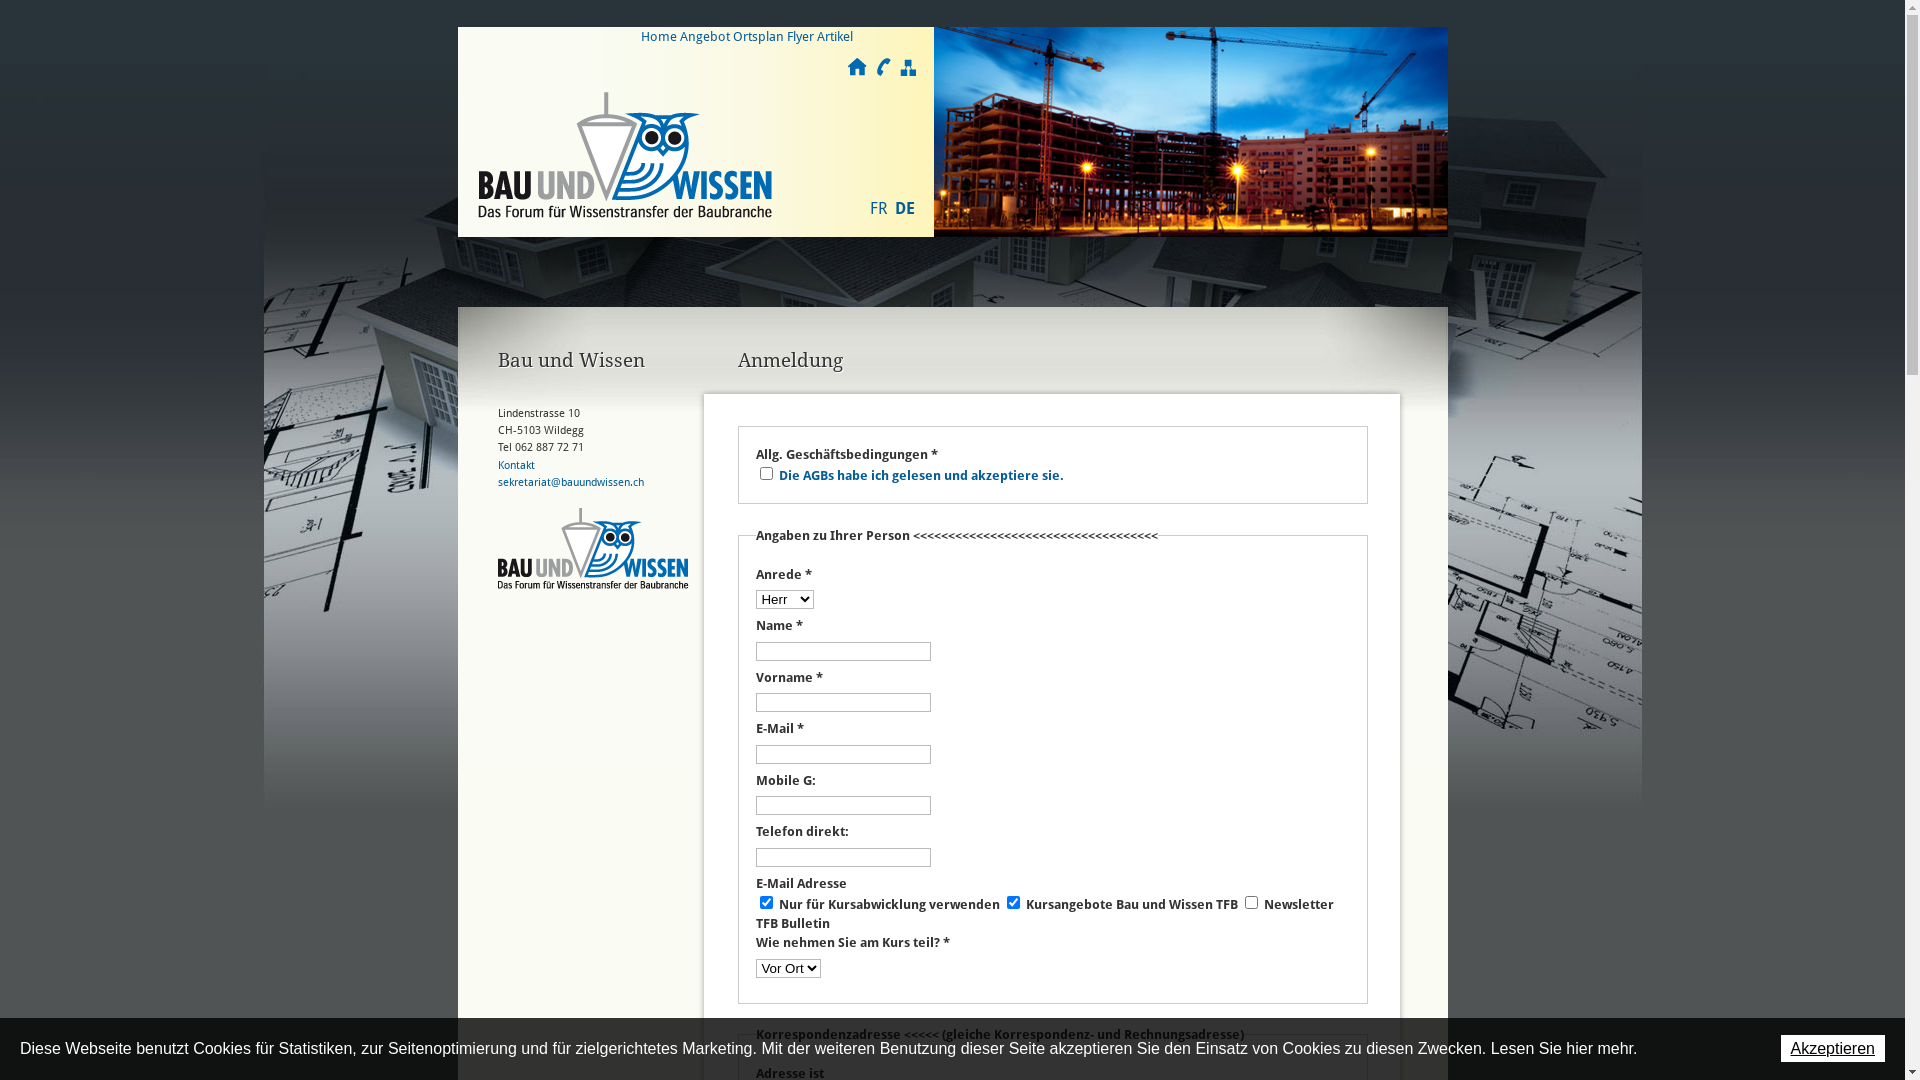 This screenshot has width=1920, height=1080. What do you see at coordinates (878, 208) in the screenshot?
I see `FR` at bounding box center [878, 208].